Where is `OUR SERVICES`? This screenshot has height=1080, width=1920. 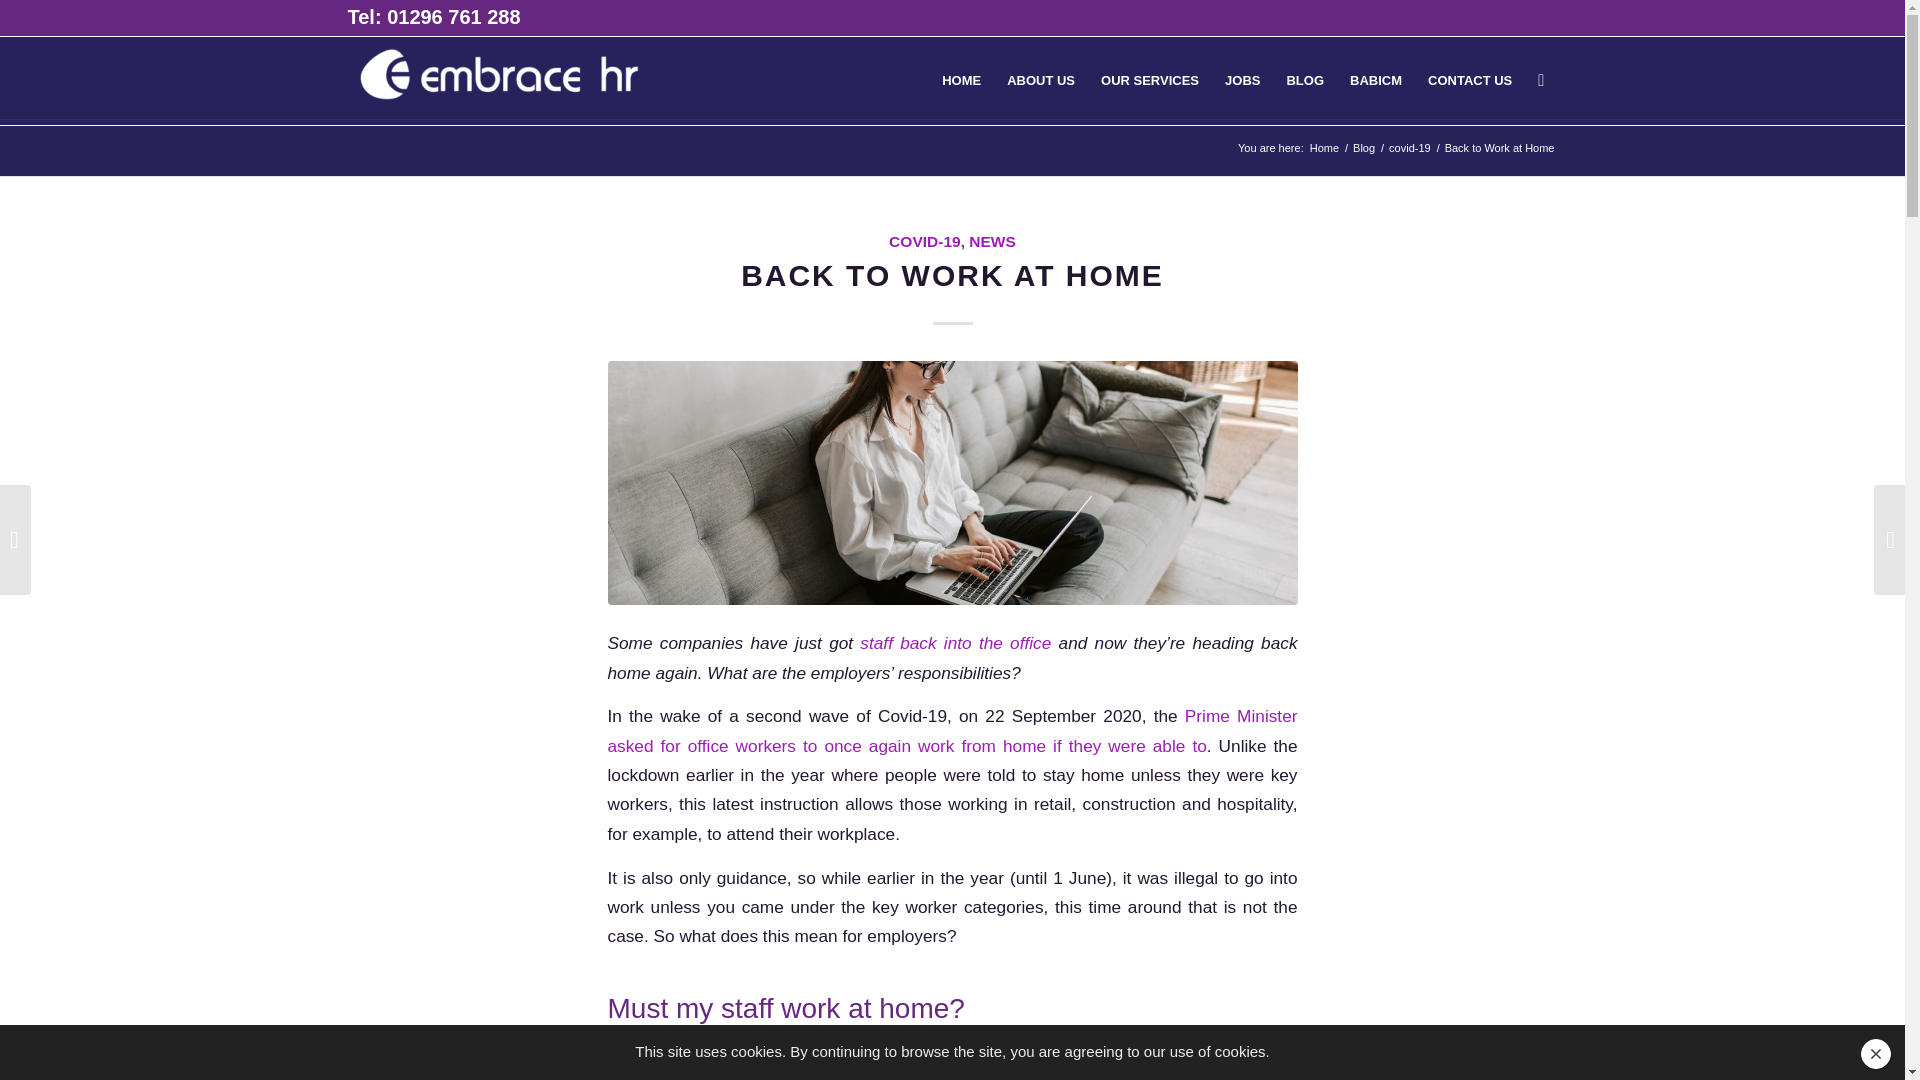
OUR SERVICES is located at coordinates (1150, 80).